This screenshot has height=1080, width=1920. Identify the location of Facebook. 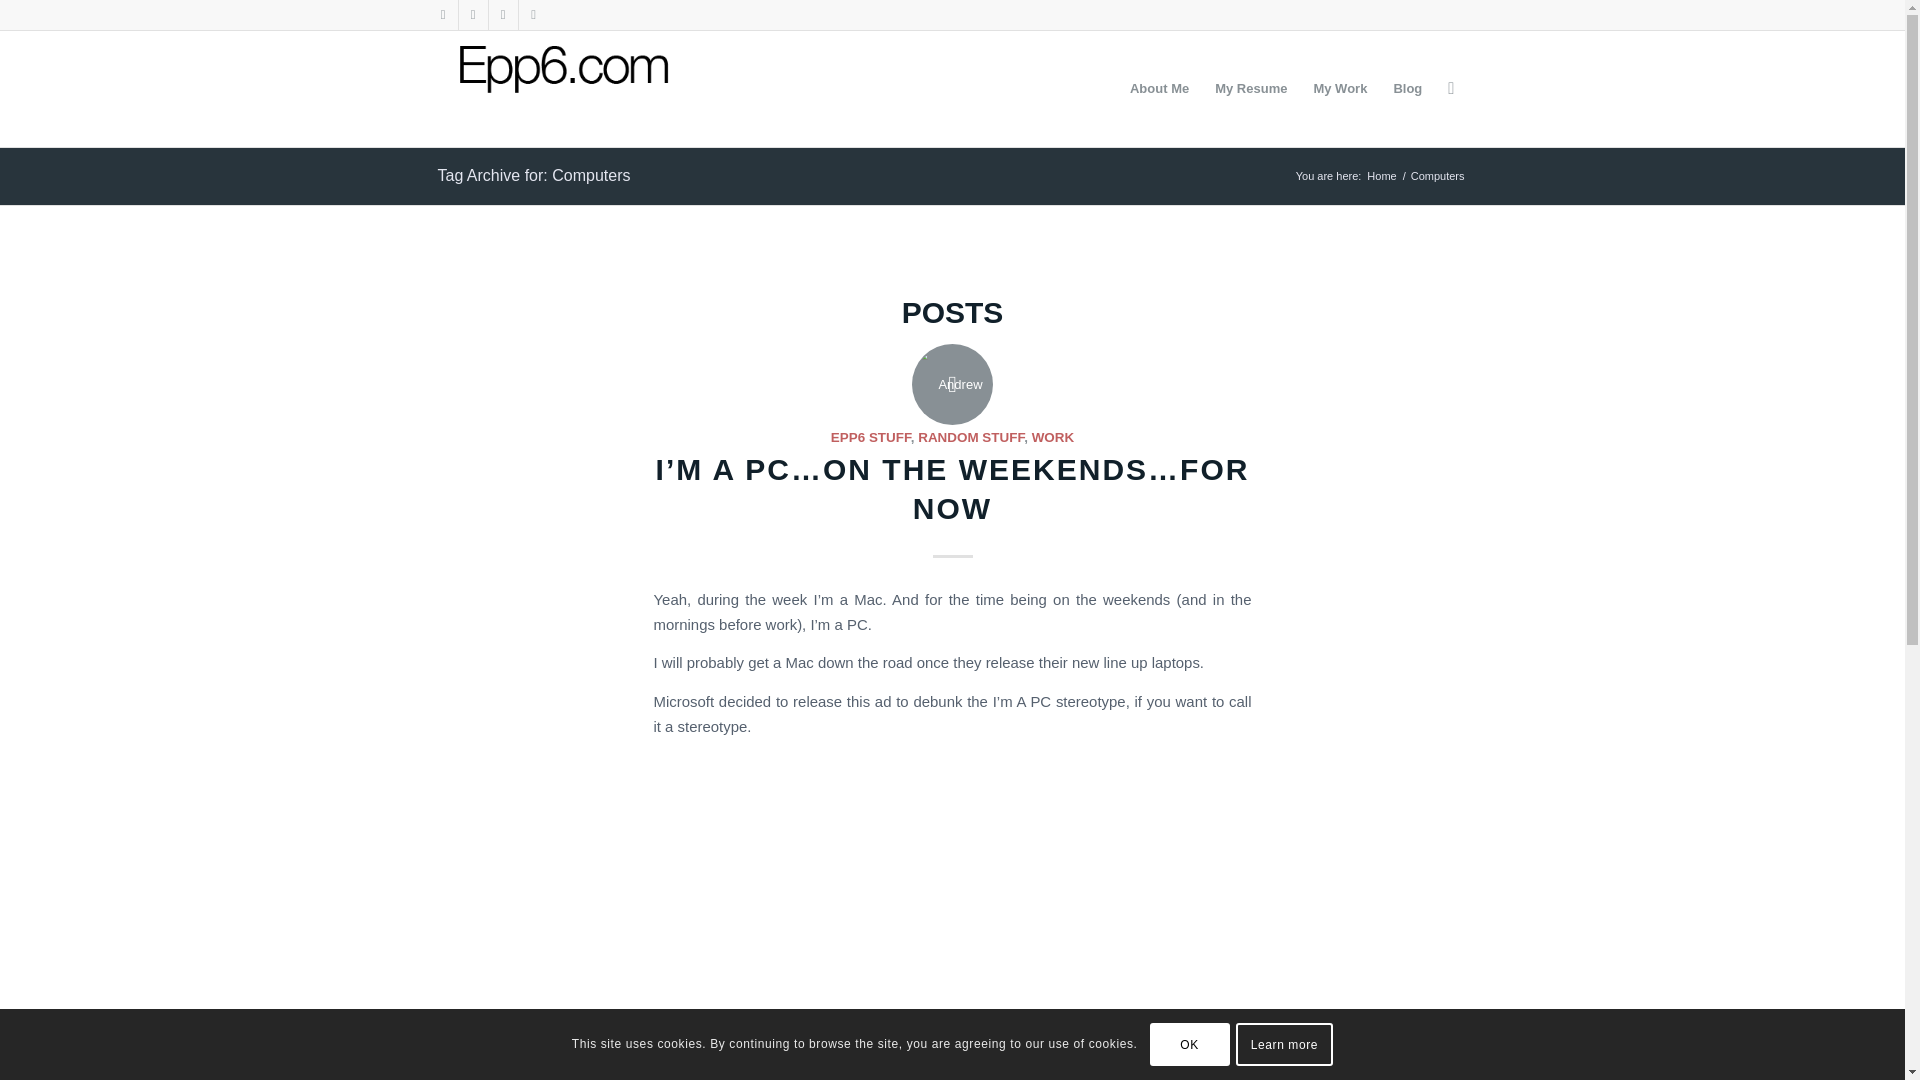
(472, 15).